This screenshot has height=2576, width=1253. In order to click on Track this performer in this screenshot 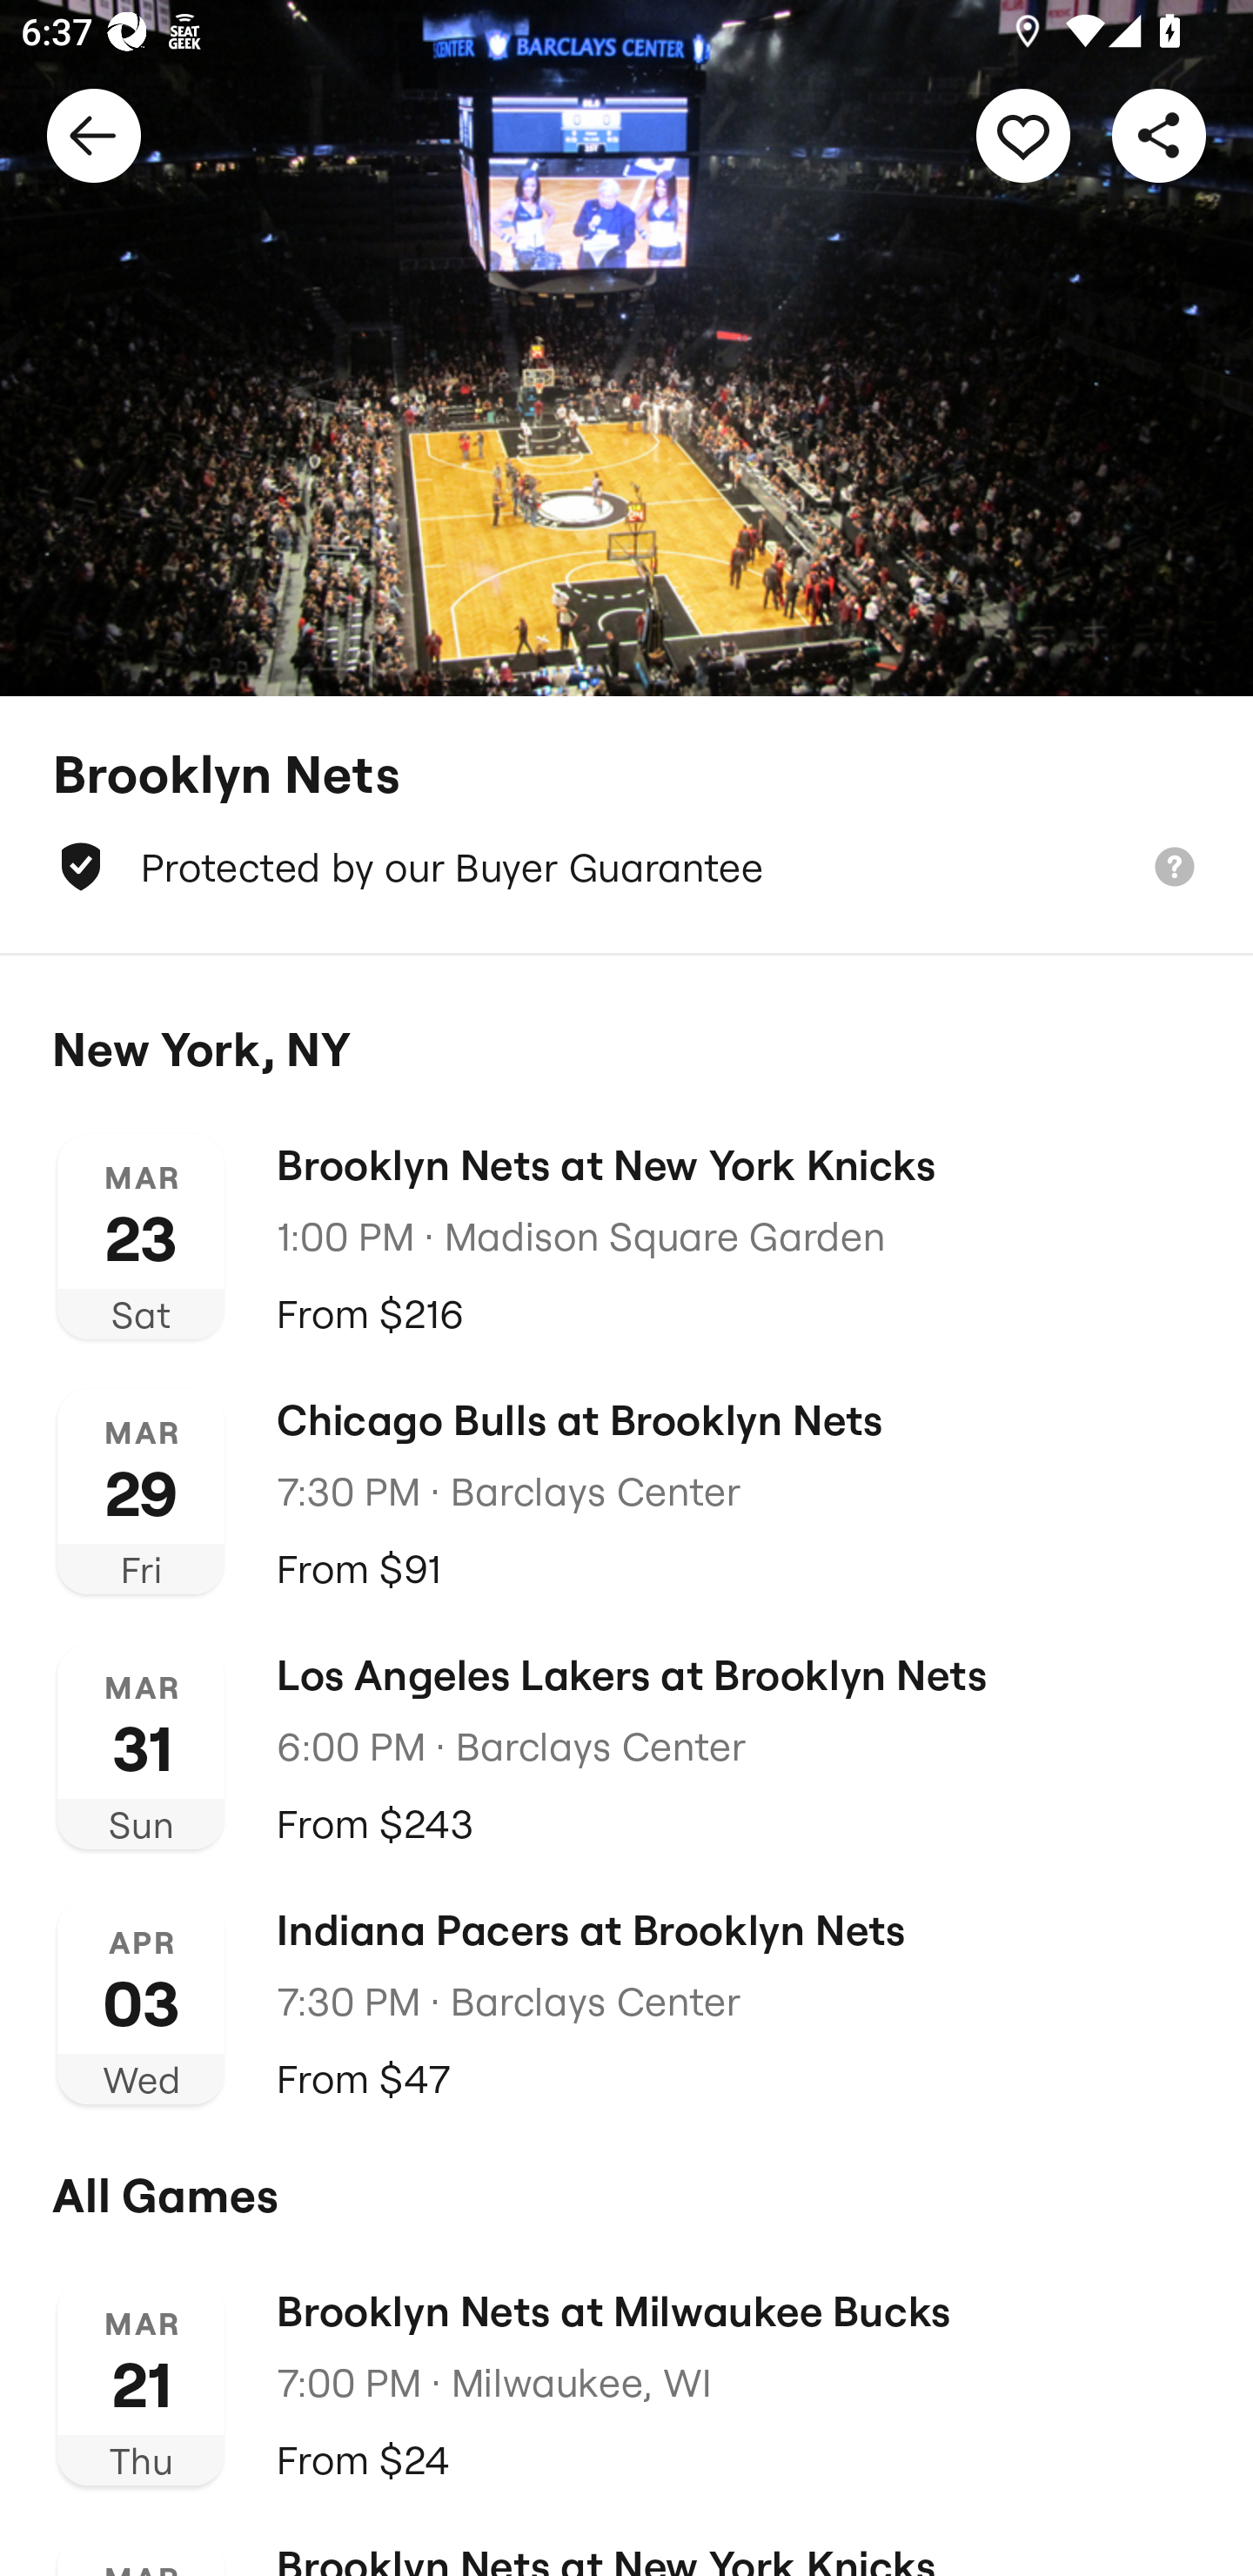, I will do `click(1023, 134)`.